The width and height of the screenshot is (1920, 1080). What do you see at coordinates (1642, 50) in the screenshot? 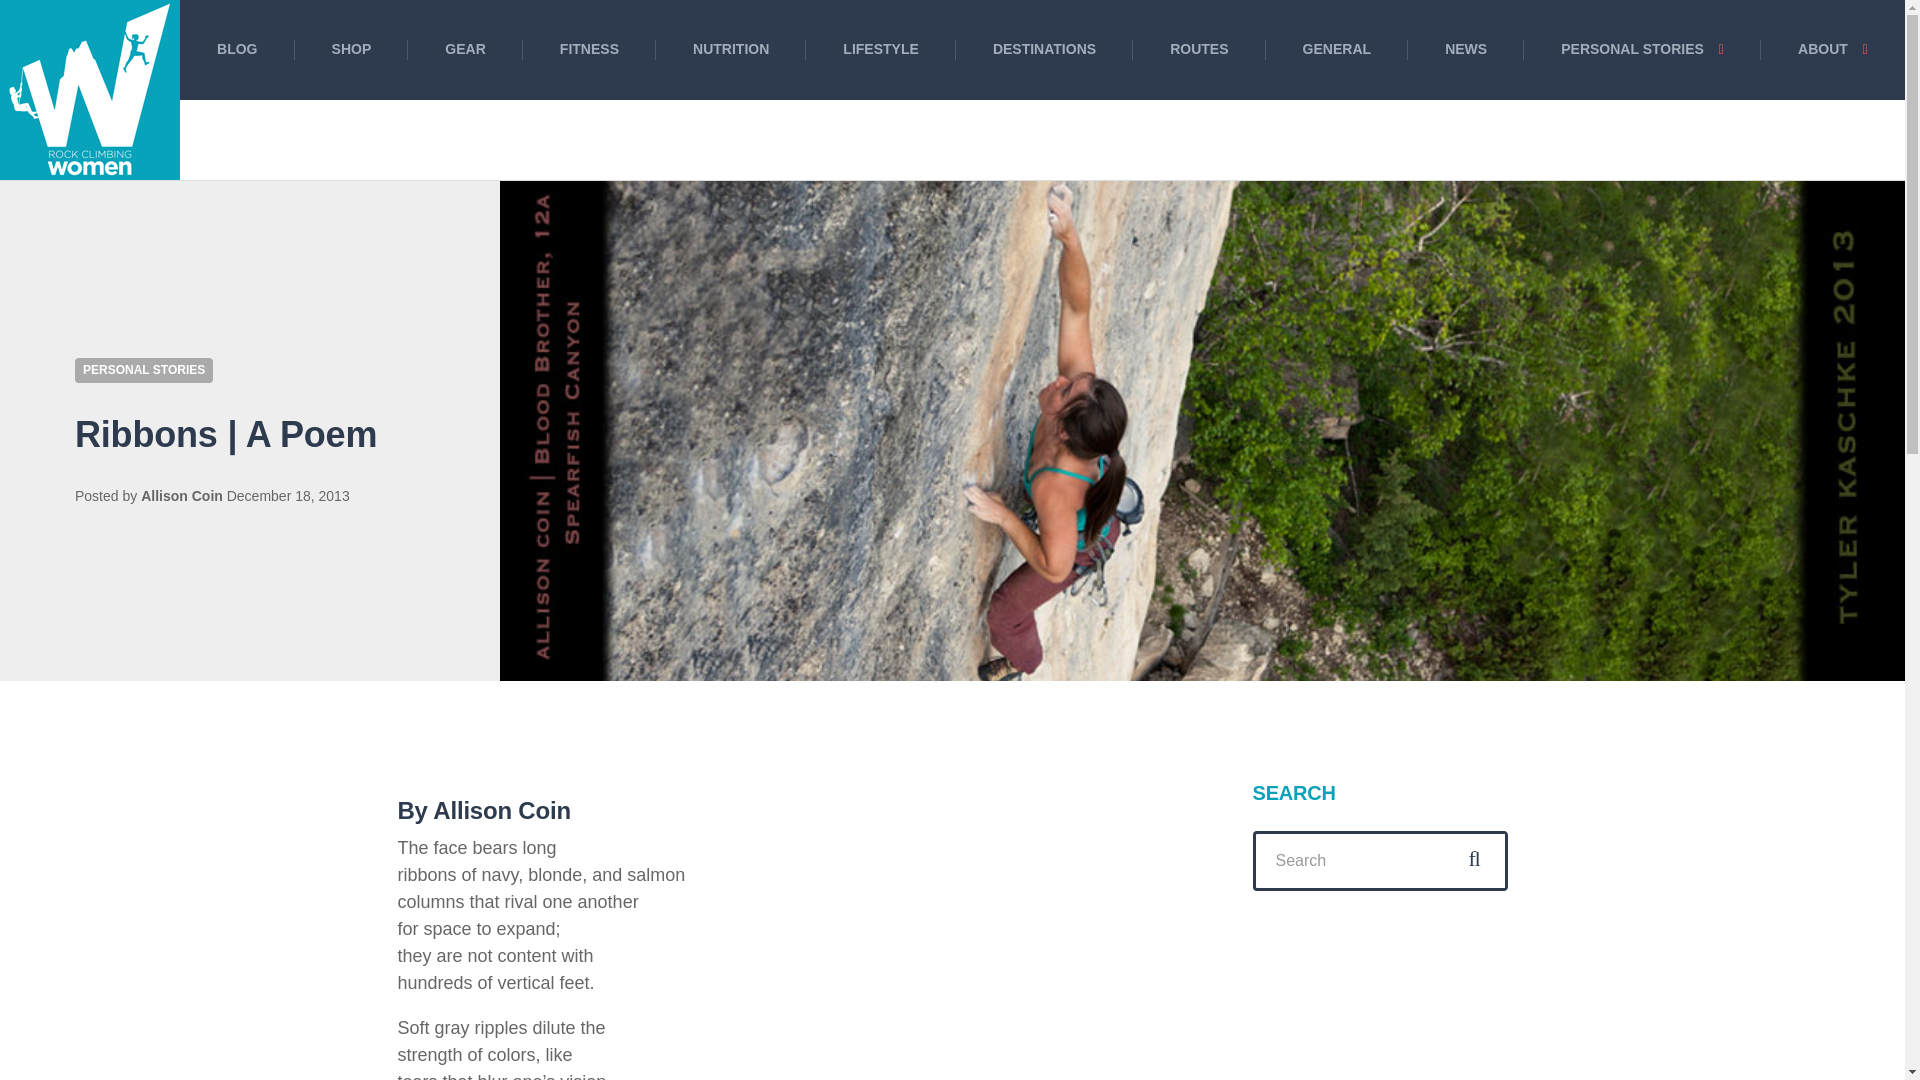
I see `PERSONAL STORIES` at bounding box center [1642, 50].